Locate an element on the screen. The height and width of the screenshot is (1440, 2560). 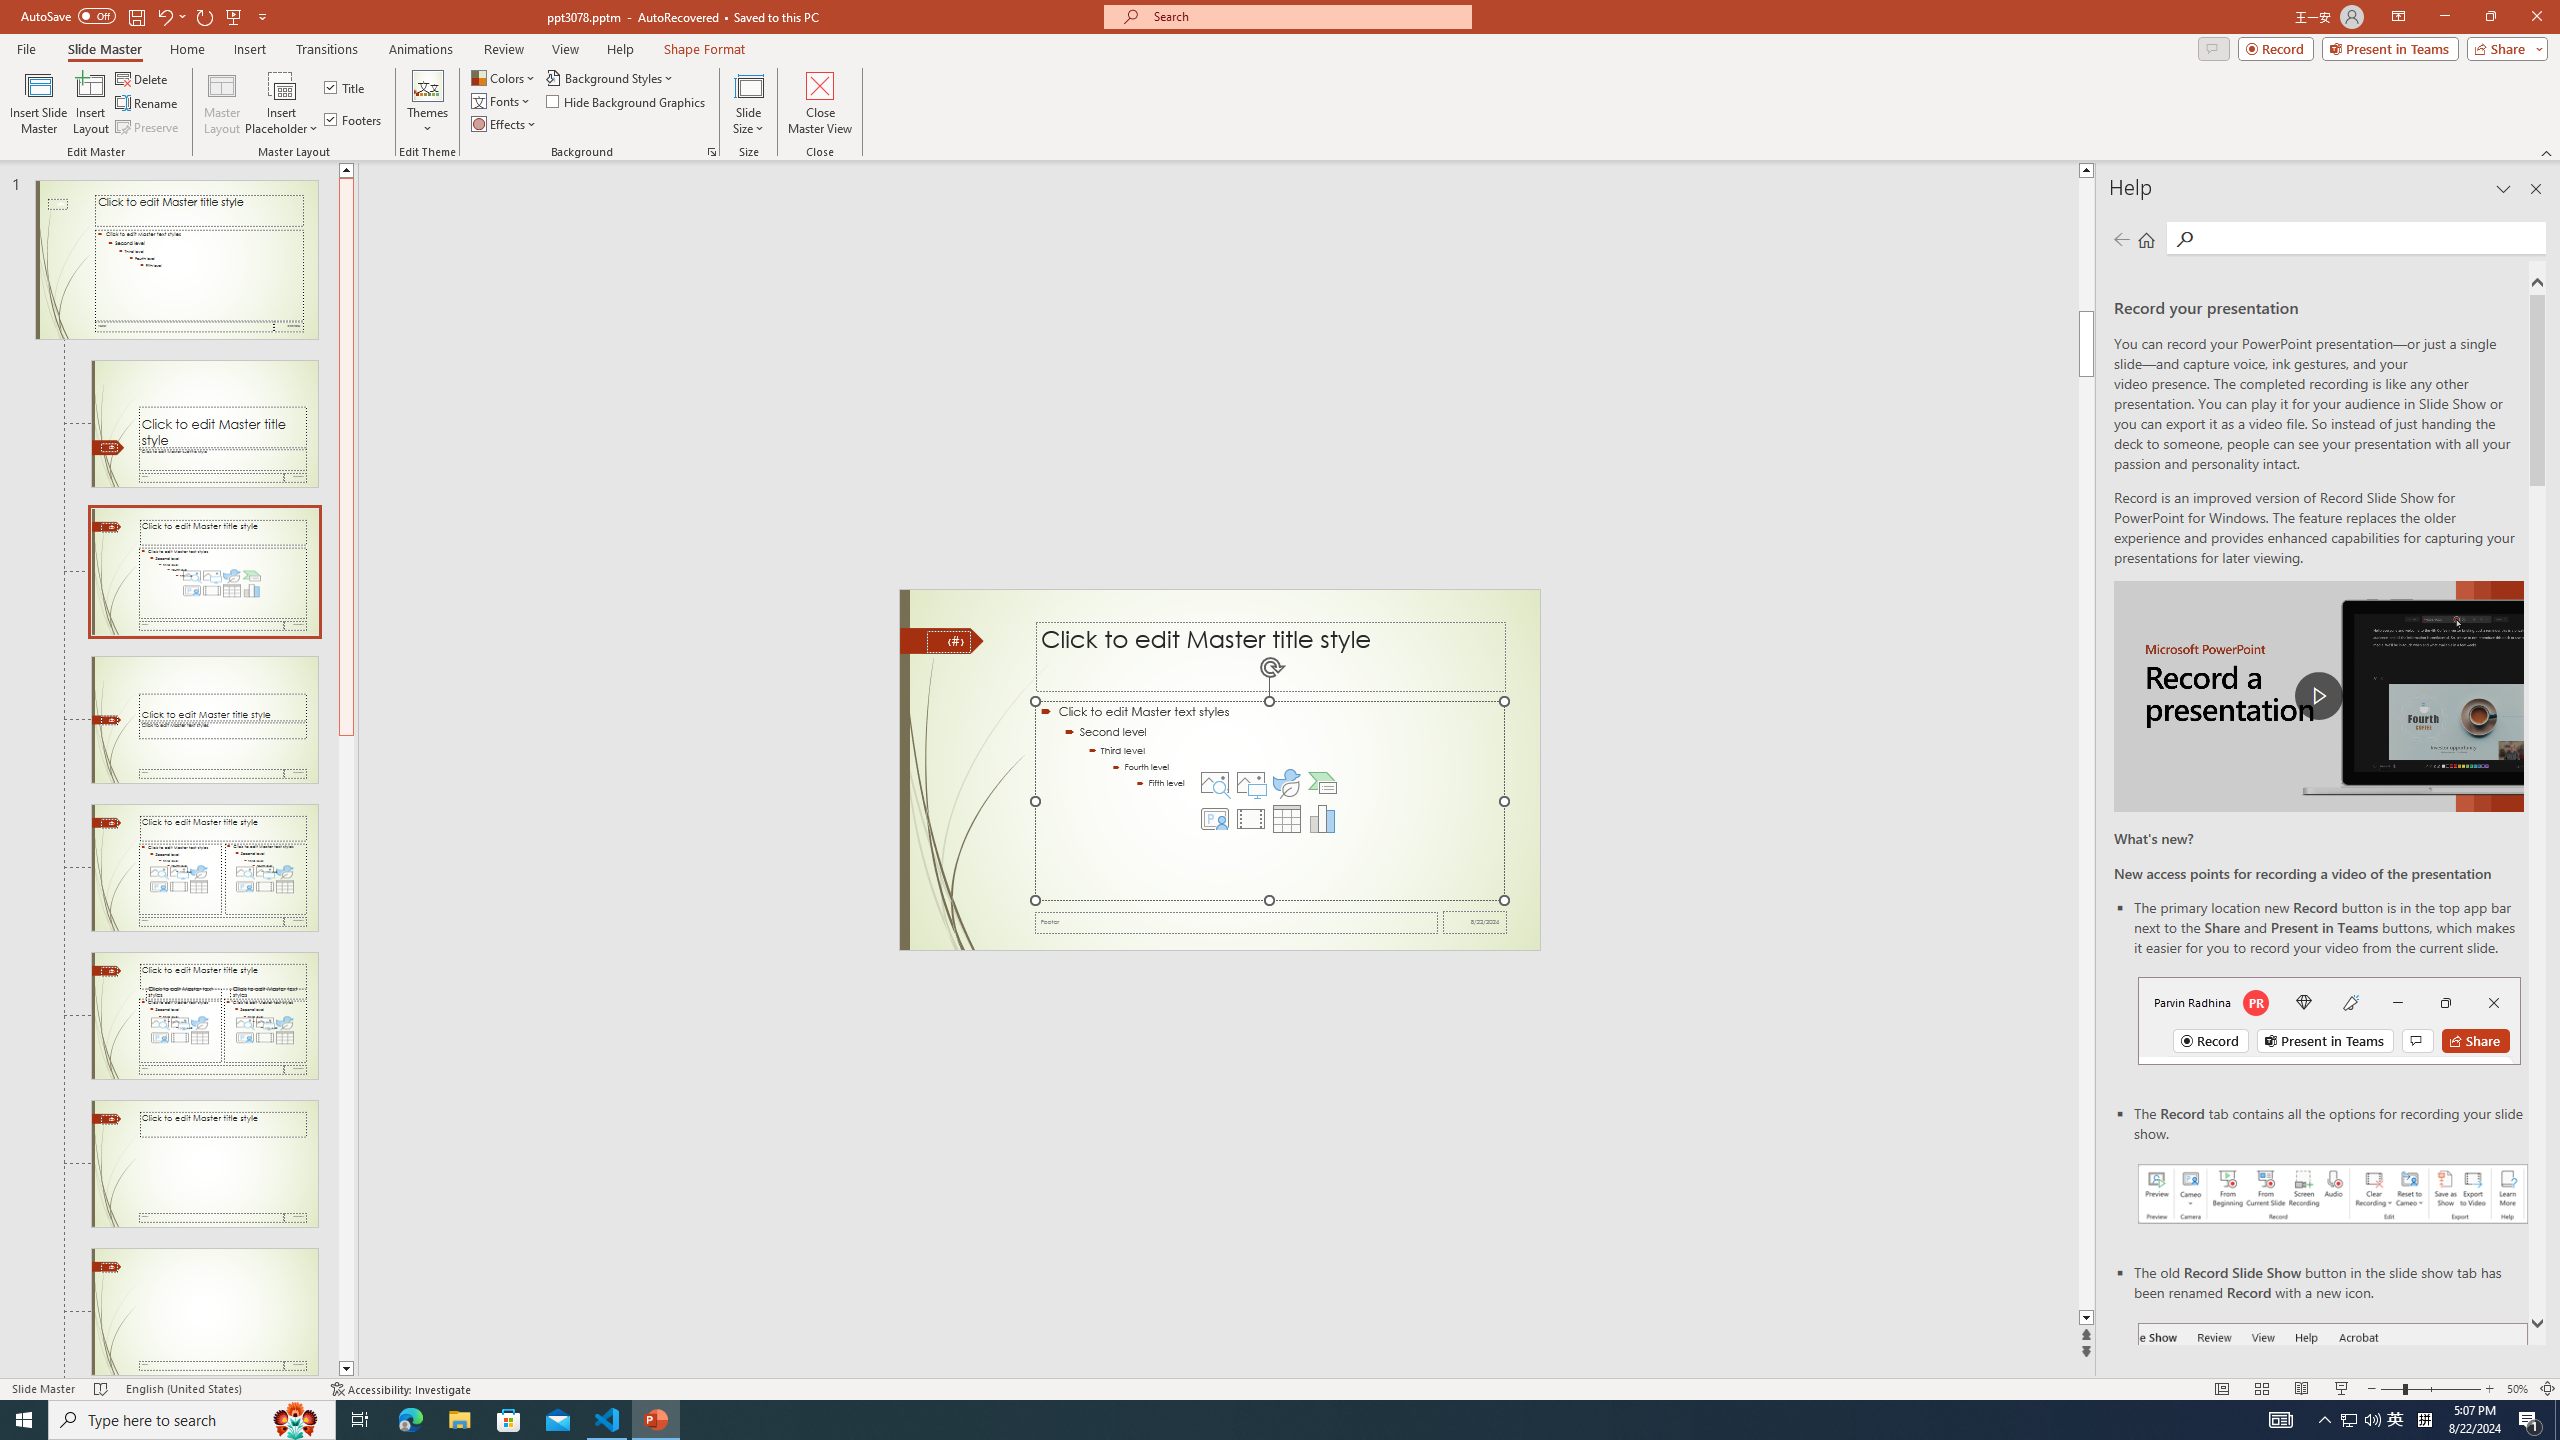
Shape Format is located at coordinates (705, 49).